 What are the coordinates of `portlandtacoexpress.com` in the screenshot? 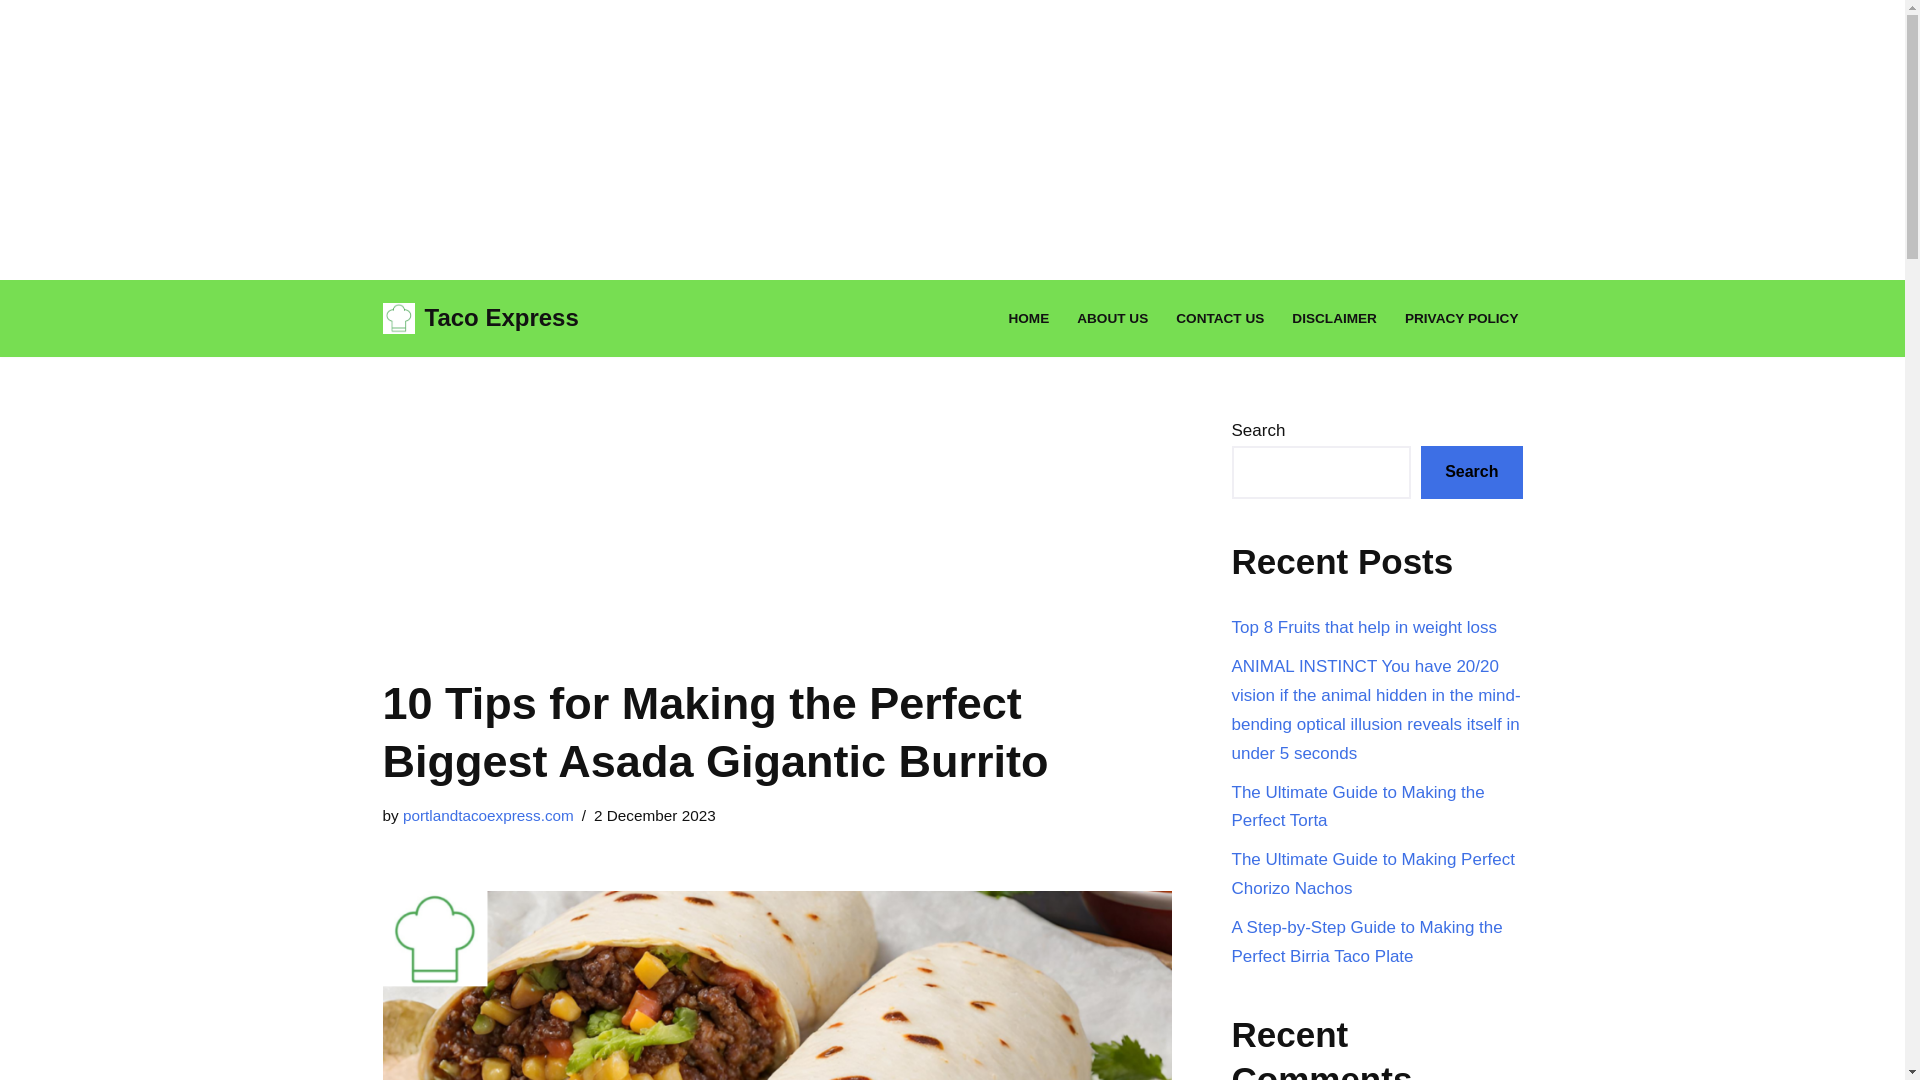 It's located at (488, 815).